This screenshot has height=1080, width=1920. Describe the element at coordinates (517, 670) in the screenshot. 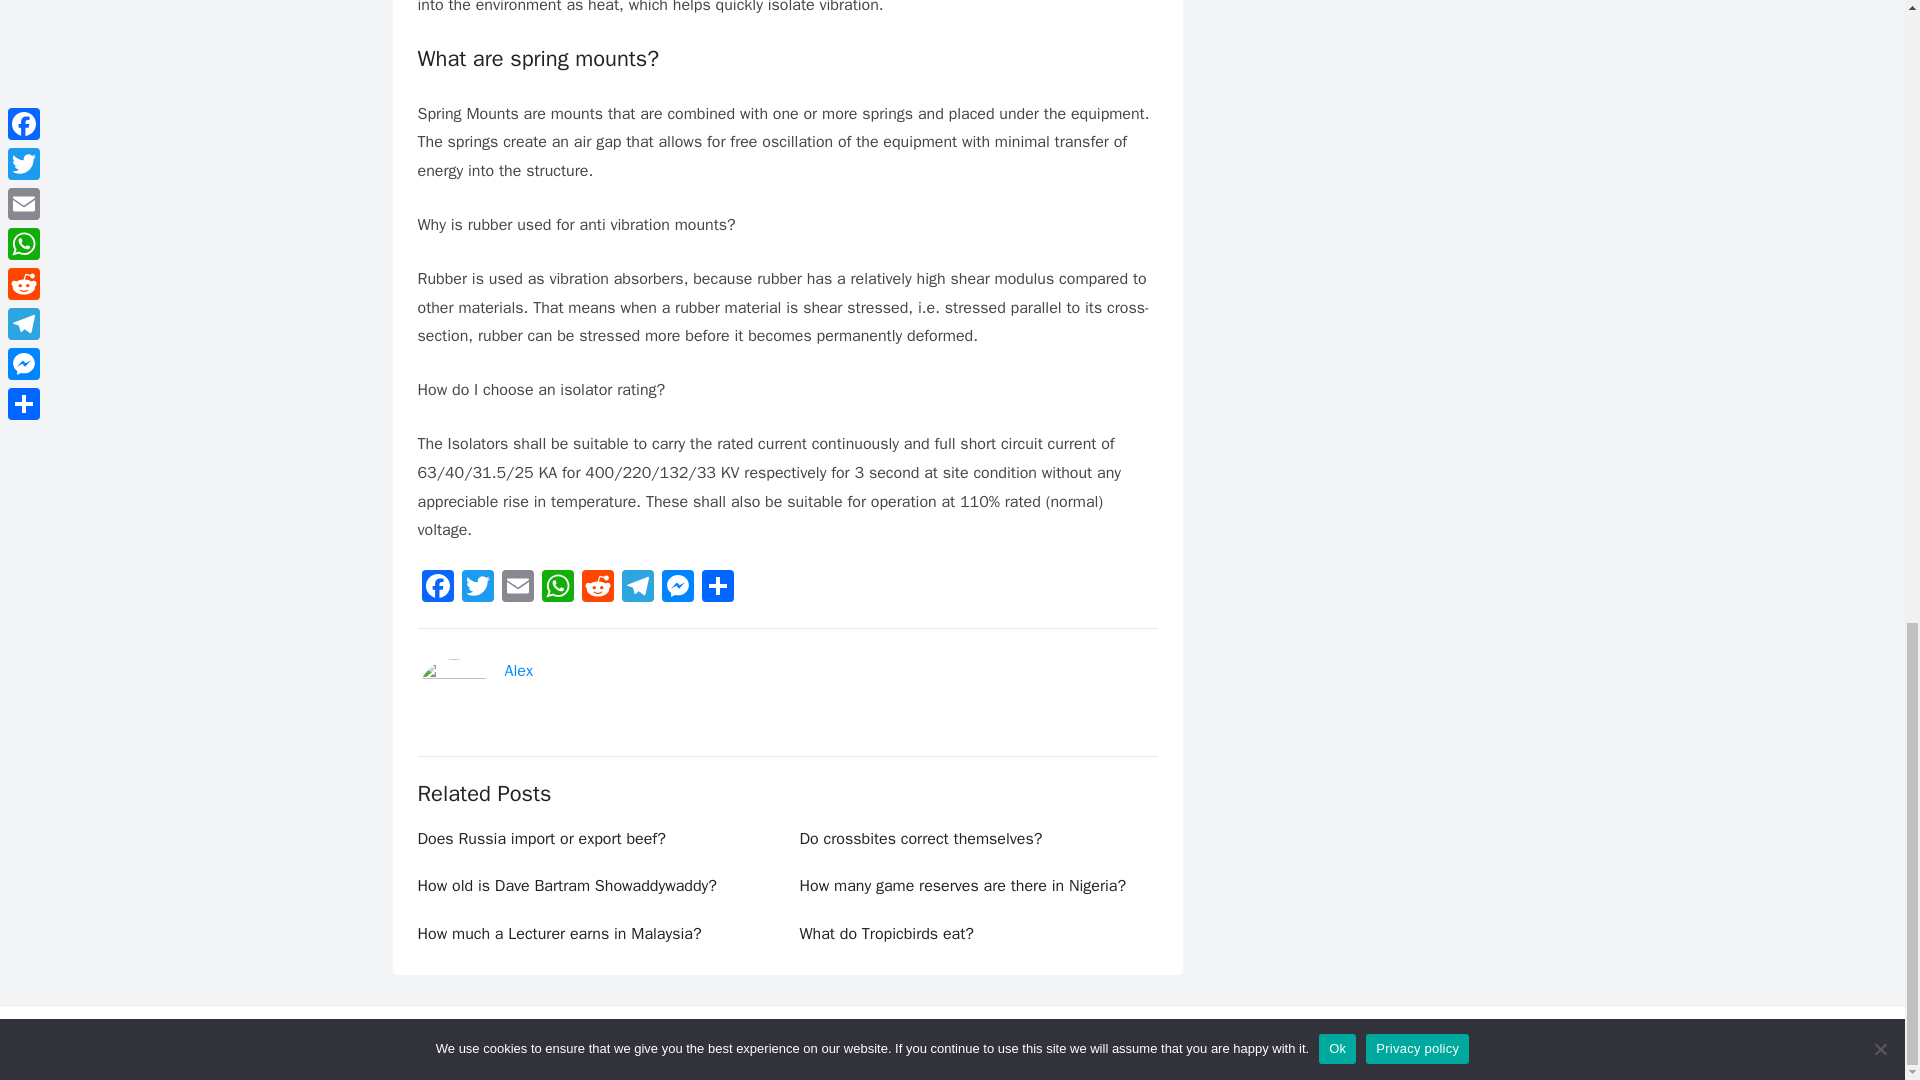

I see `Alex` at that location.